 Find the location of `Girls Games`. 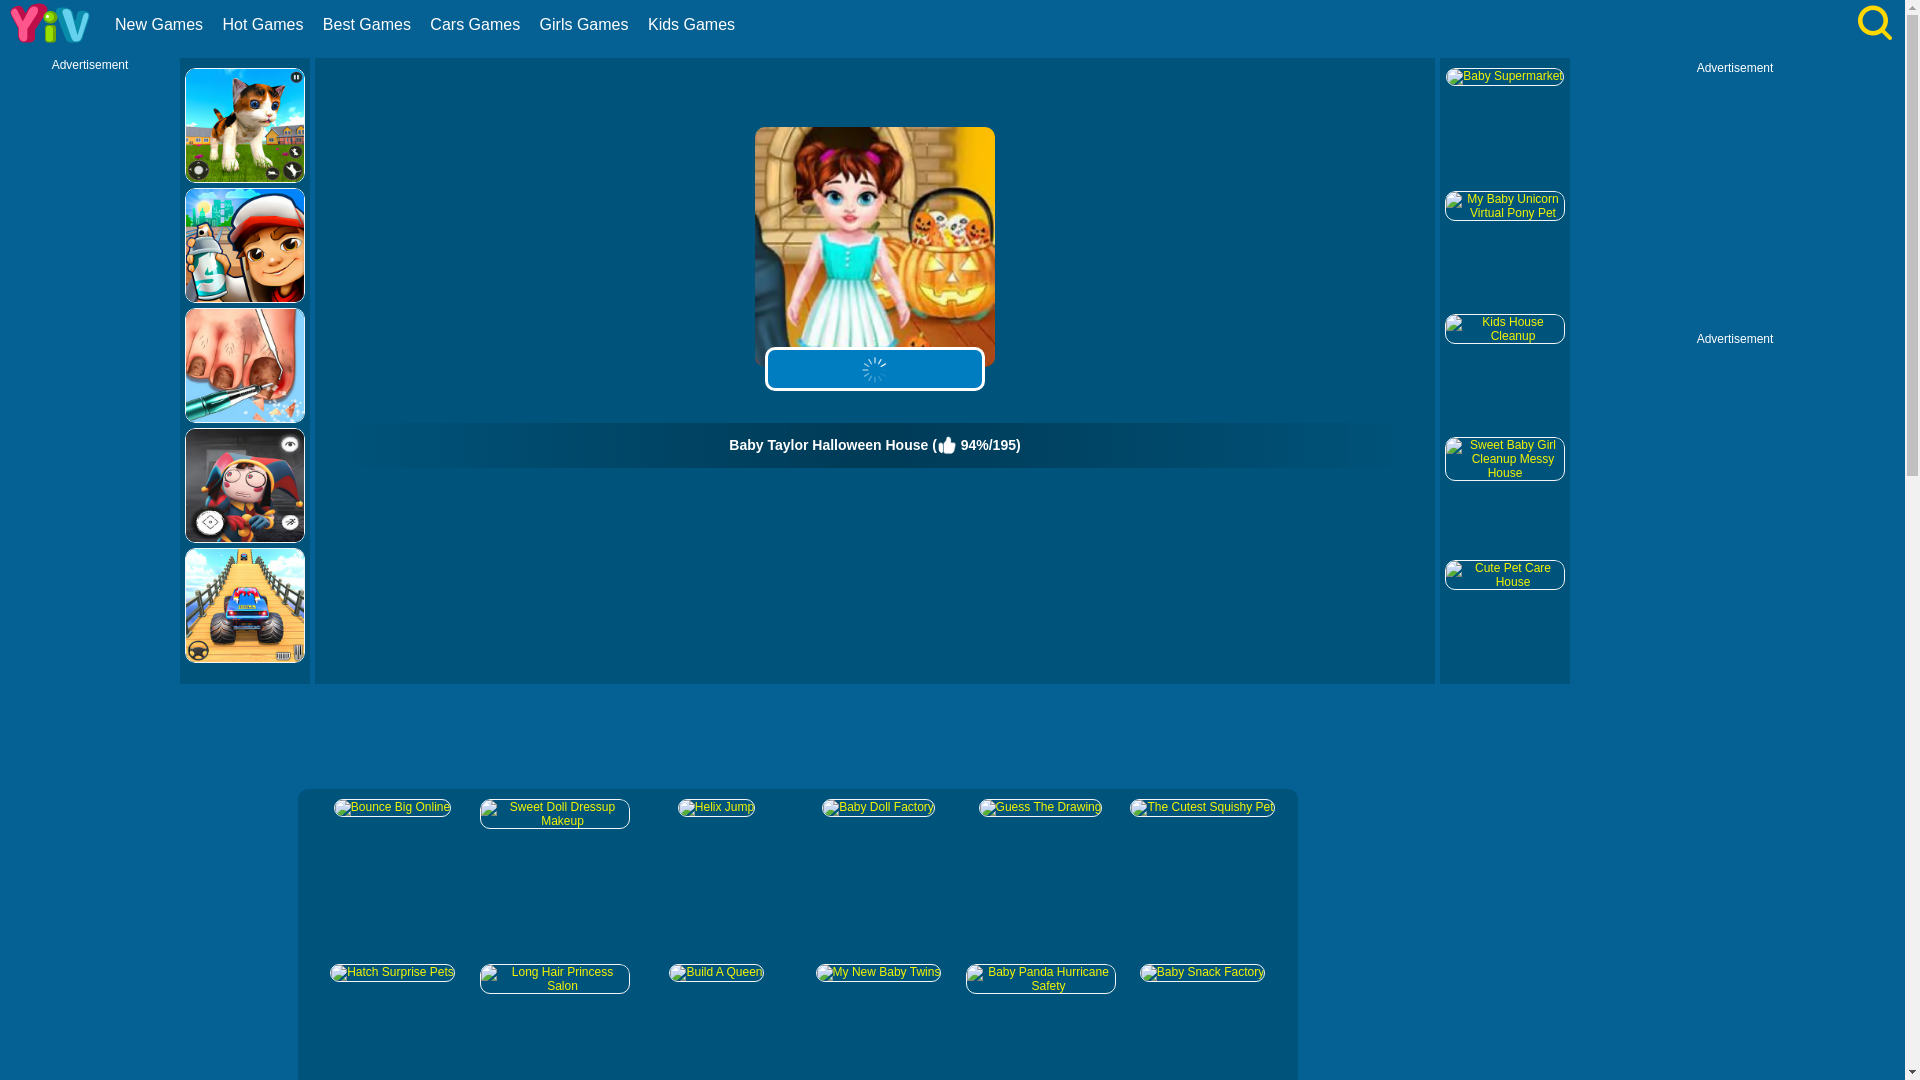

Girls Games is located at coordinates (587, 24).